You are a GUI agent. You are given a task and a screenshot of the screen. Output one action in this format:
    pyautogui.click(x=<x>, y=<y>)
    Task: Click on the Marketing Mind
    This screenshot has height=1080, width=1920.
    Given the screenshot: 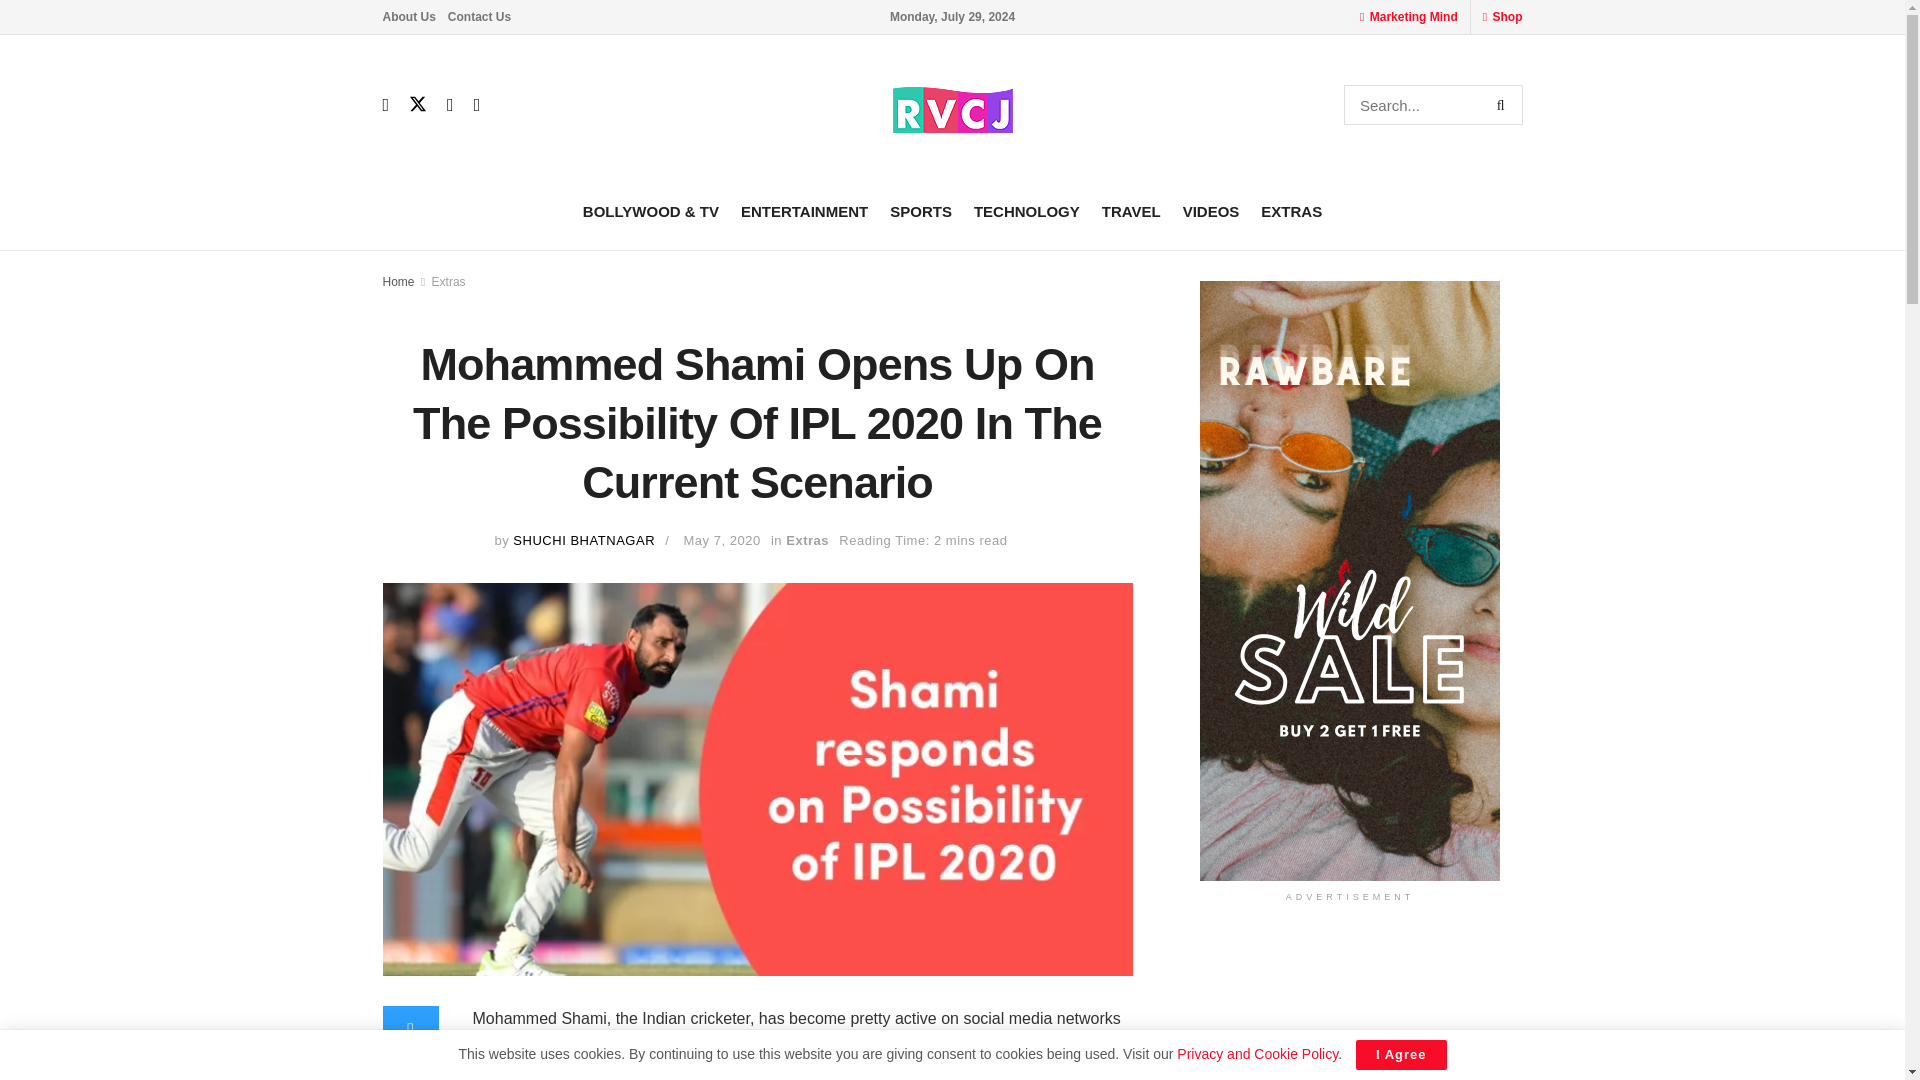 What is the action you would take?
    pyautogui.click(x=1414, y=16)
    